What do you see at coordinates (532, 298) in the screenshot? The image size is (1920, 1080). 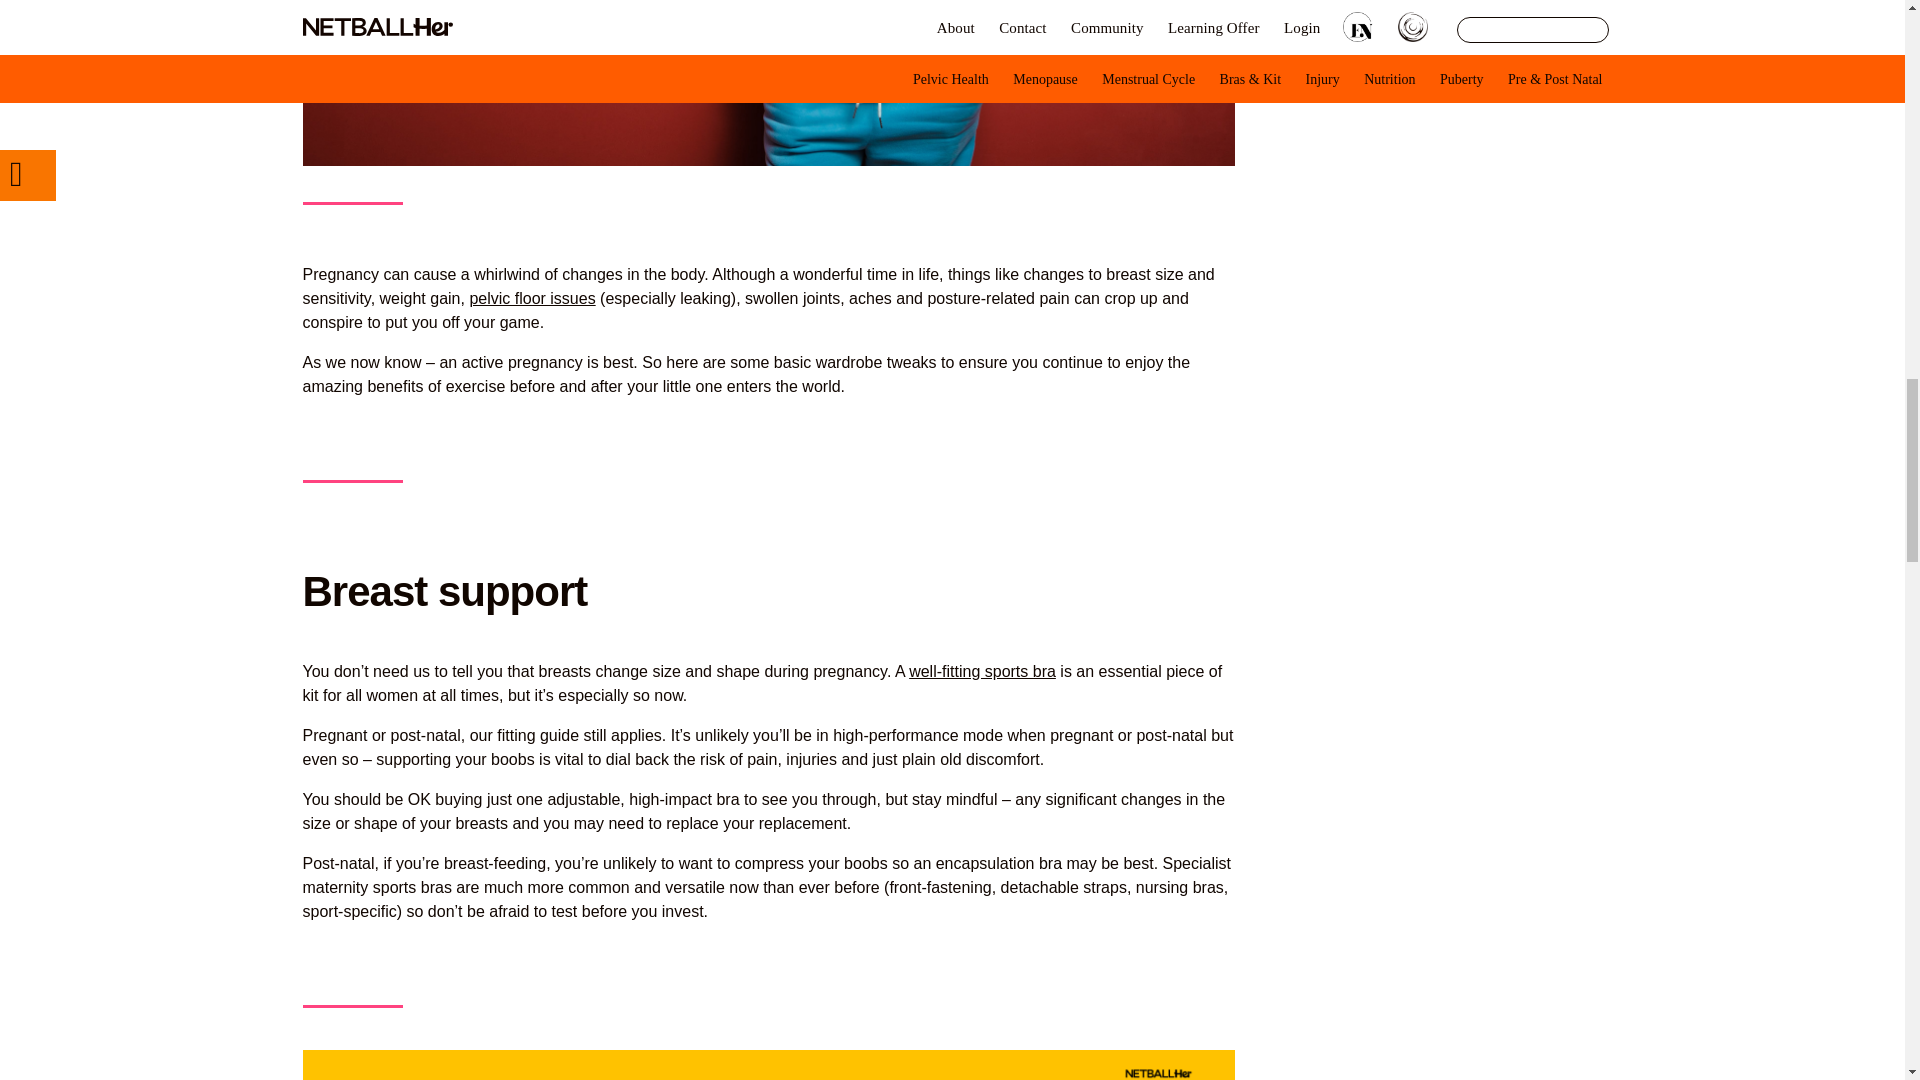 I see `pelvic floor issues` at bounding box center [532, 298].